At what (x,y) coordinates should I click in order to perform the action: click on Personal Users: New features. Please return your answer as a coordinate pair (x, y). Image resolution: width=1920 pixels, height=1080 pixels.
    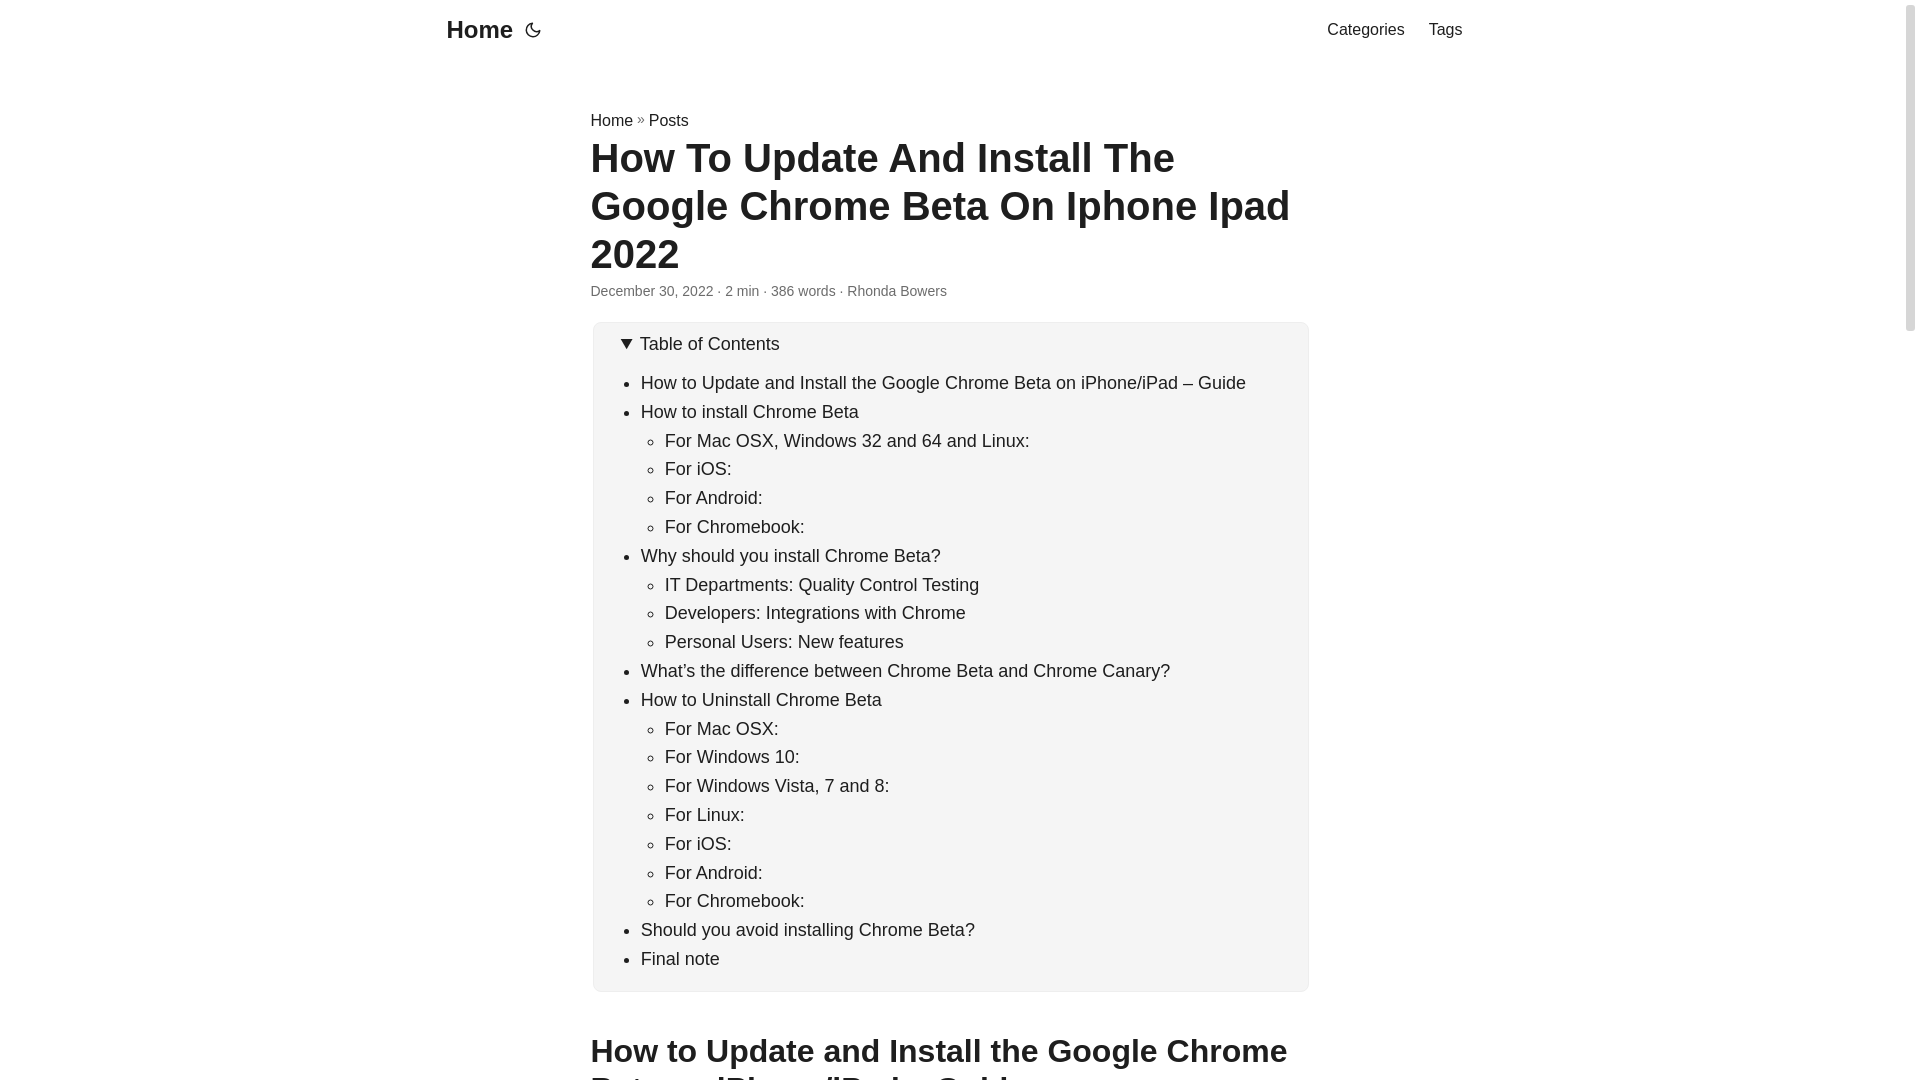
    Looking at the image, I should click on (784, 642).